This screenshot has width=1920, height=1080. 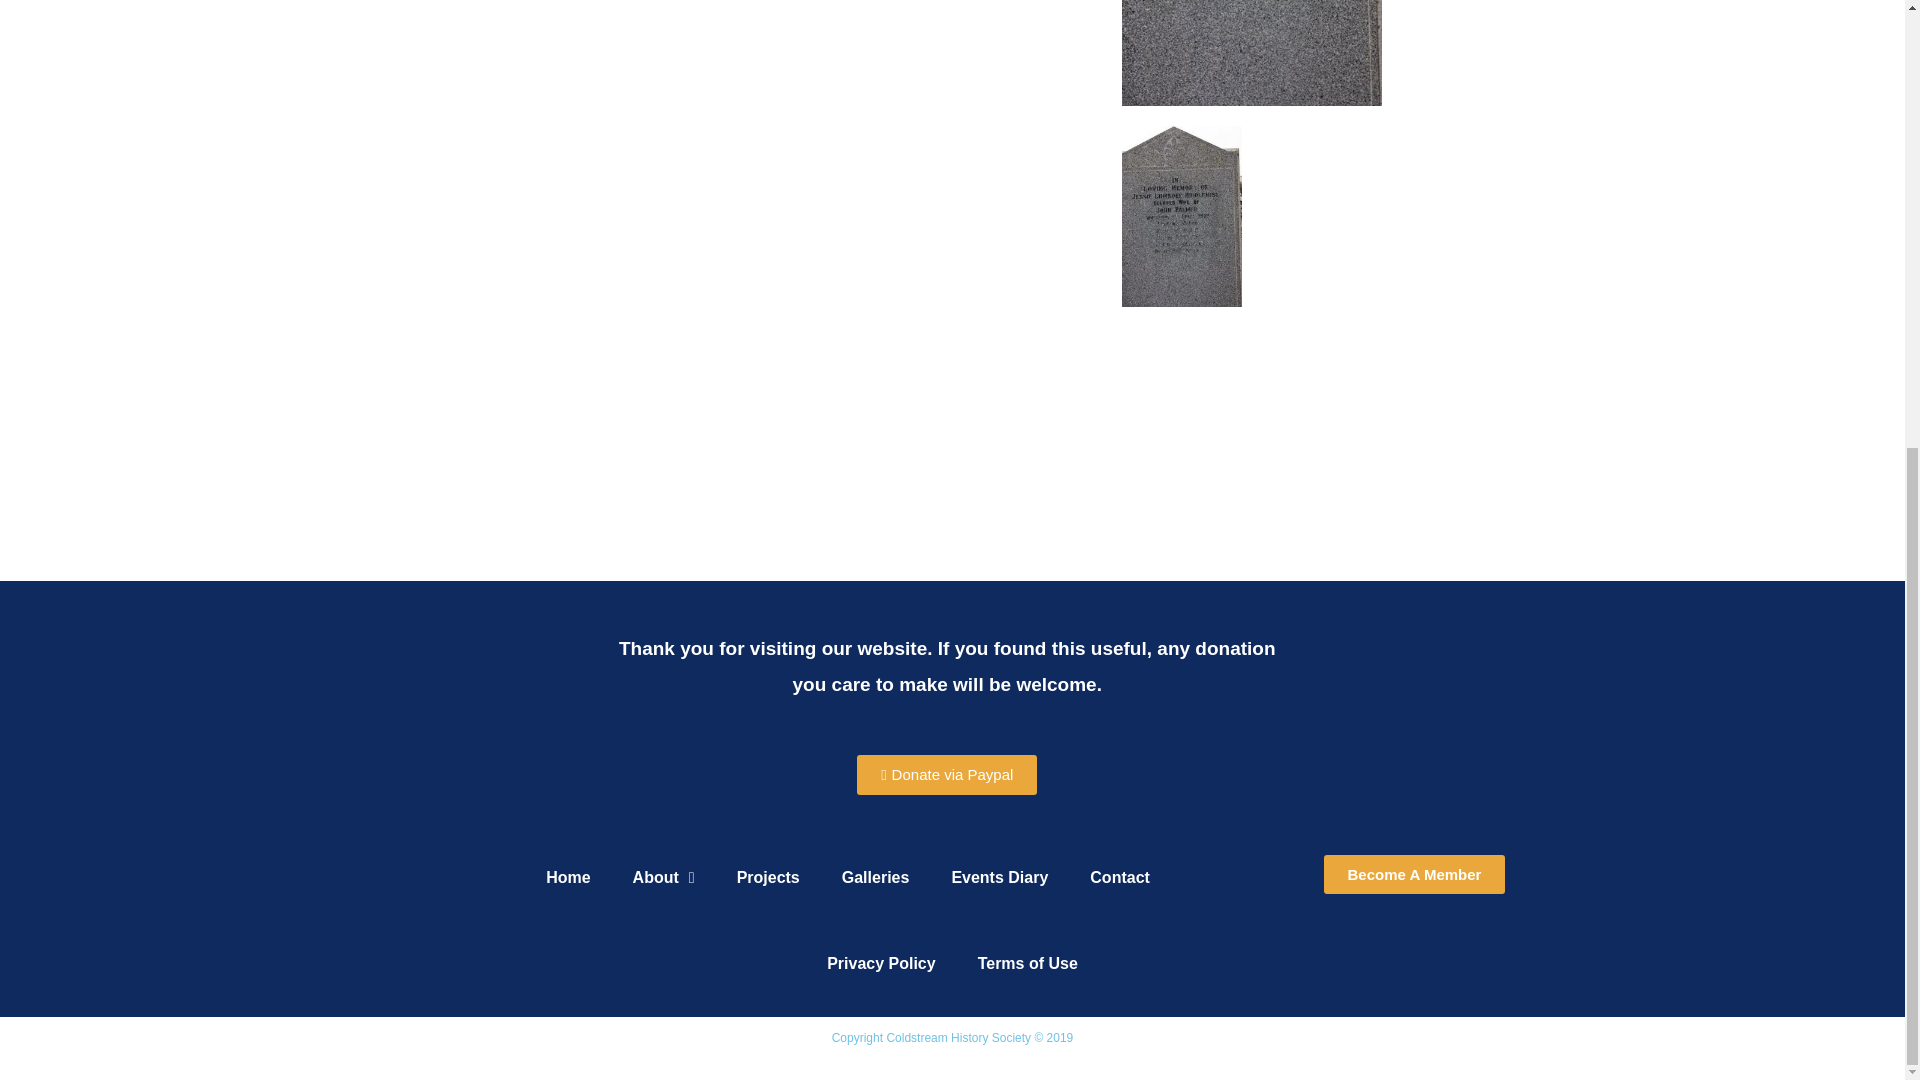 What do you see at coordinates (946, 774) in the screenshot?
I see `Donate via Paypal` at bounding box center [946, 774].